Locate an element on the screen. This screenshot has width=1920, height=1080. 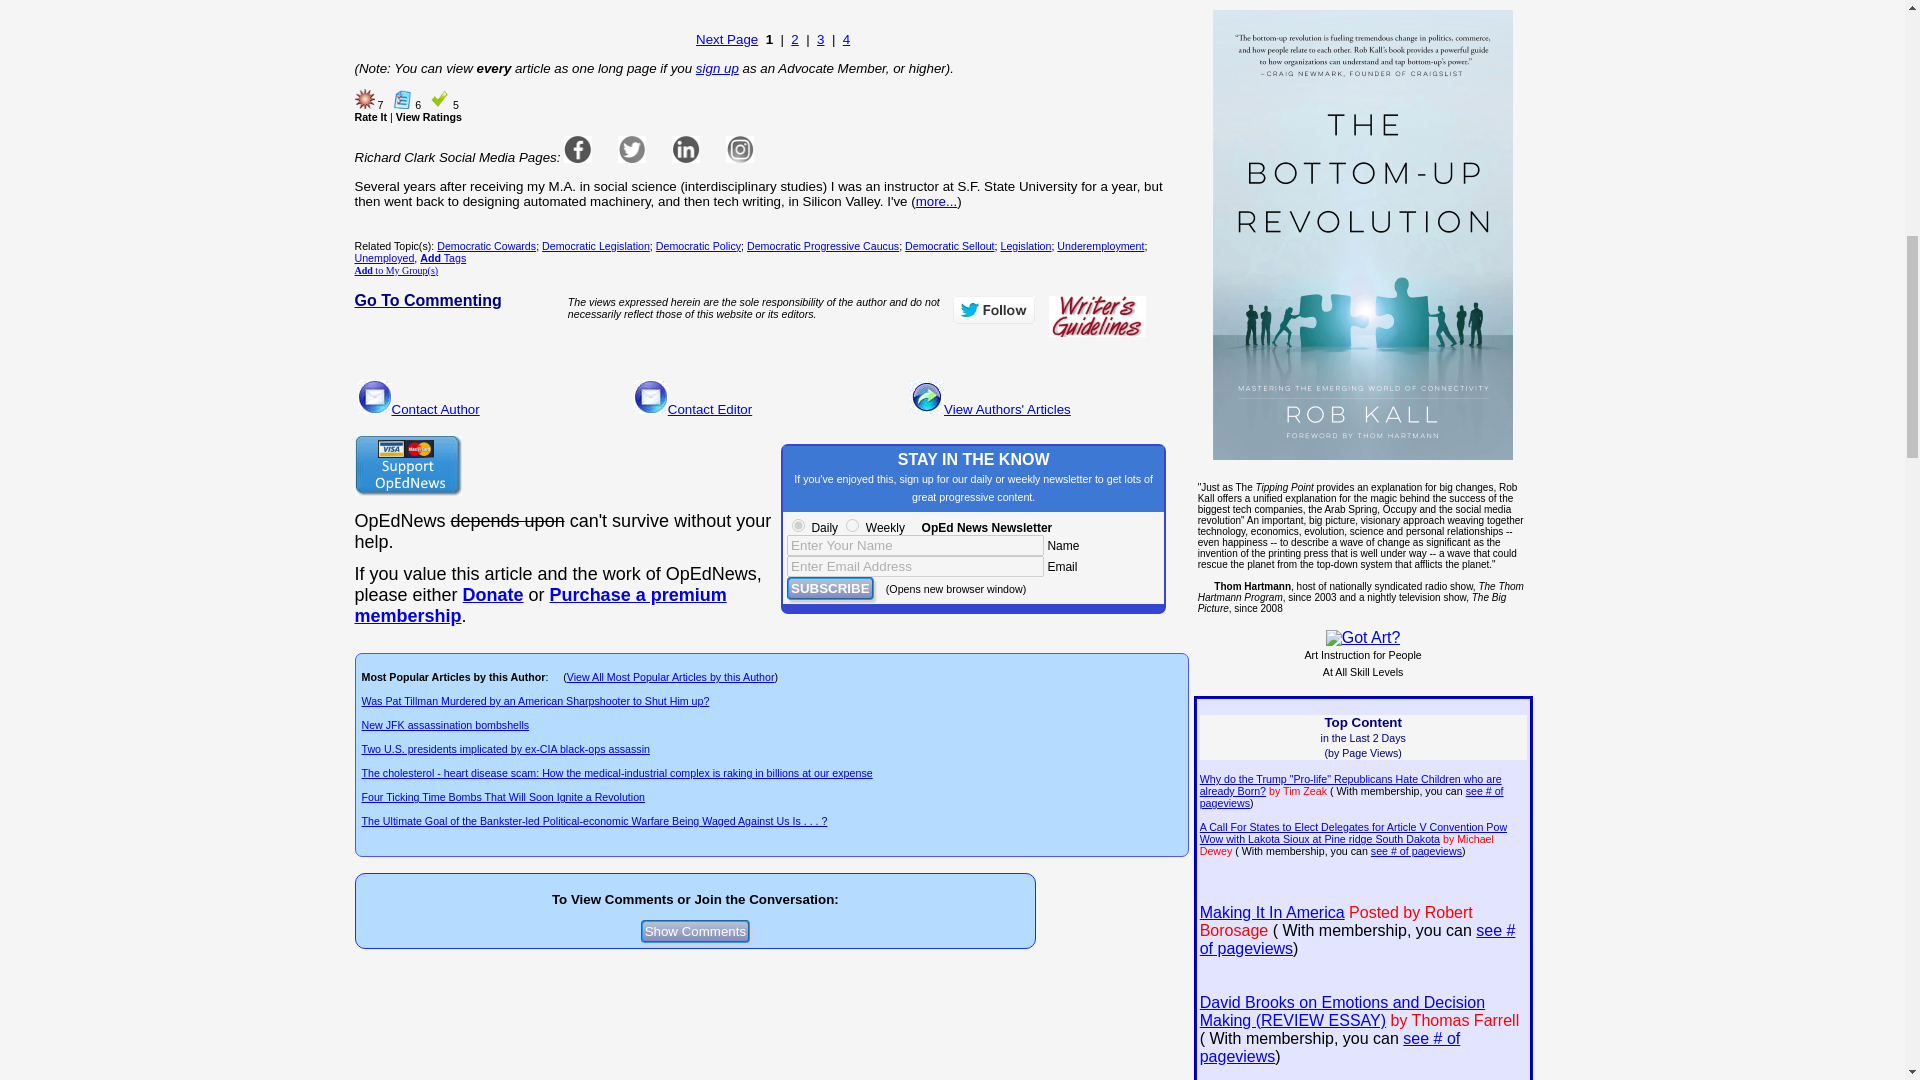
Linkedin page url on login Profile not filled in is located at coordinates (686, 149).